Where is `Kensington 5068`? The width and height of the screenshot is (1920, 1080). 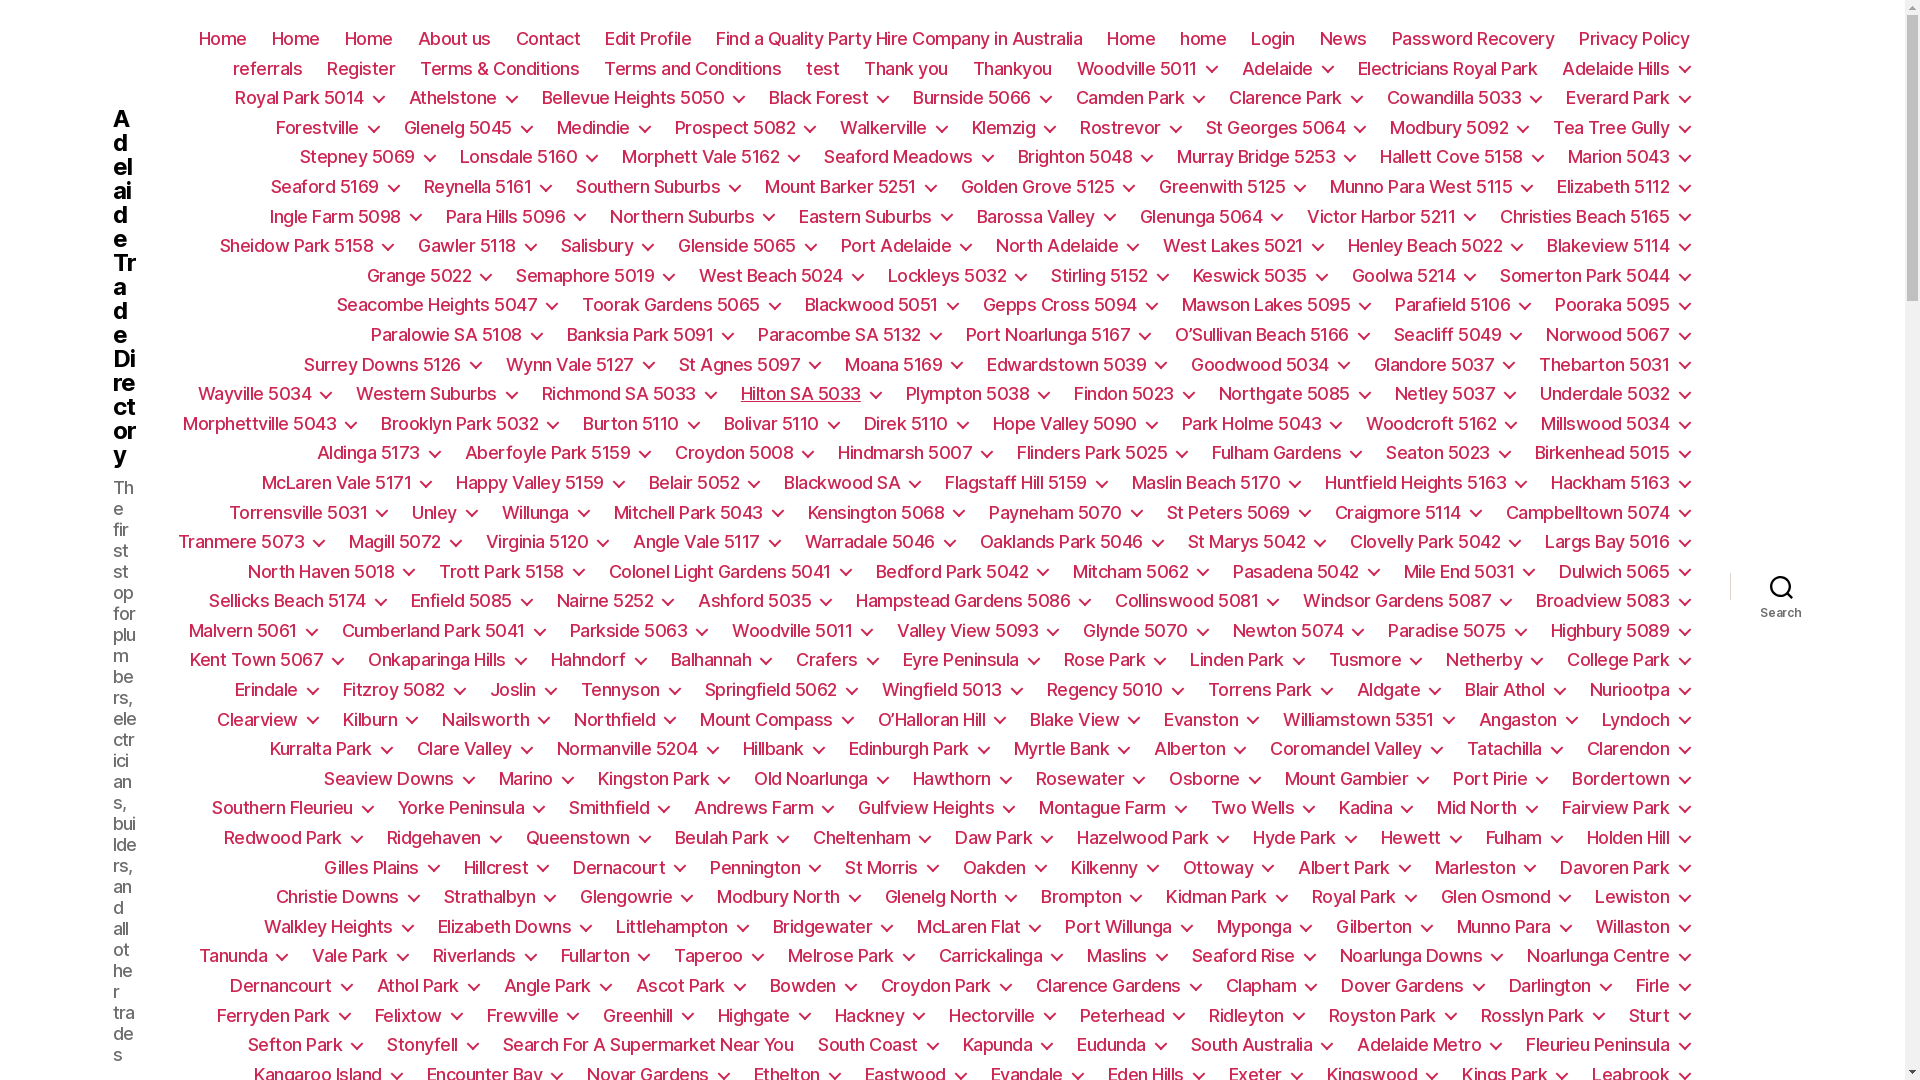
Kensington 5068 is located at coordinates (886, 513).